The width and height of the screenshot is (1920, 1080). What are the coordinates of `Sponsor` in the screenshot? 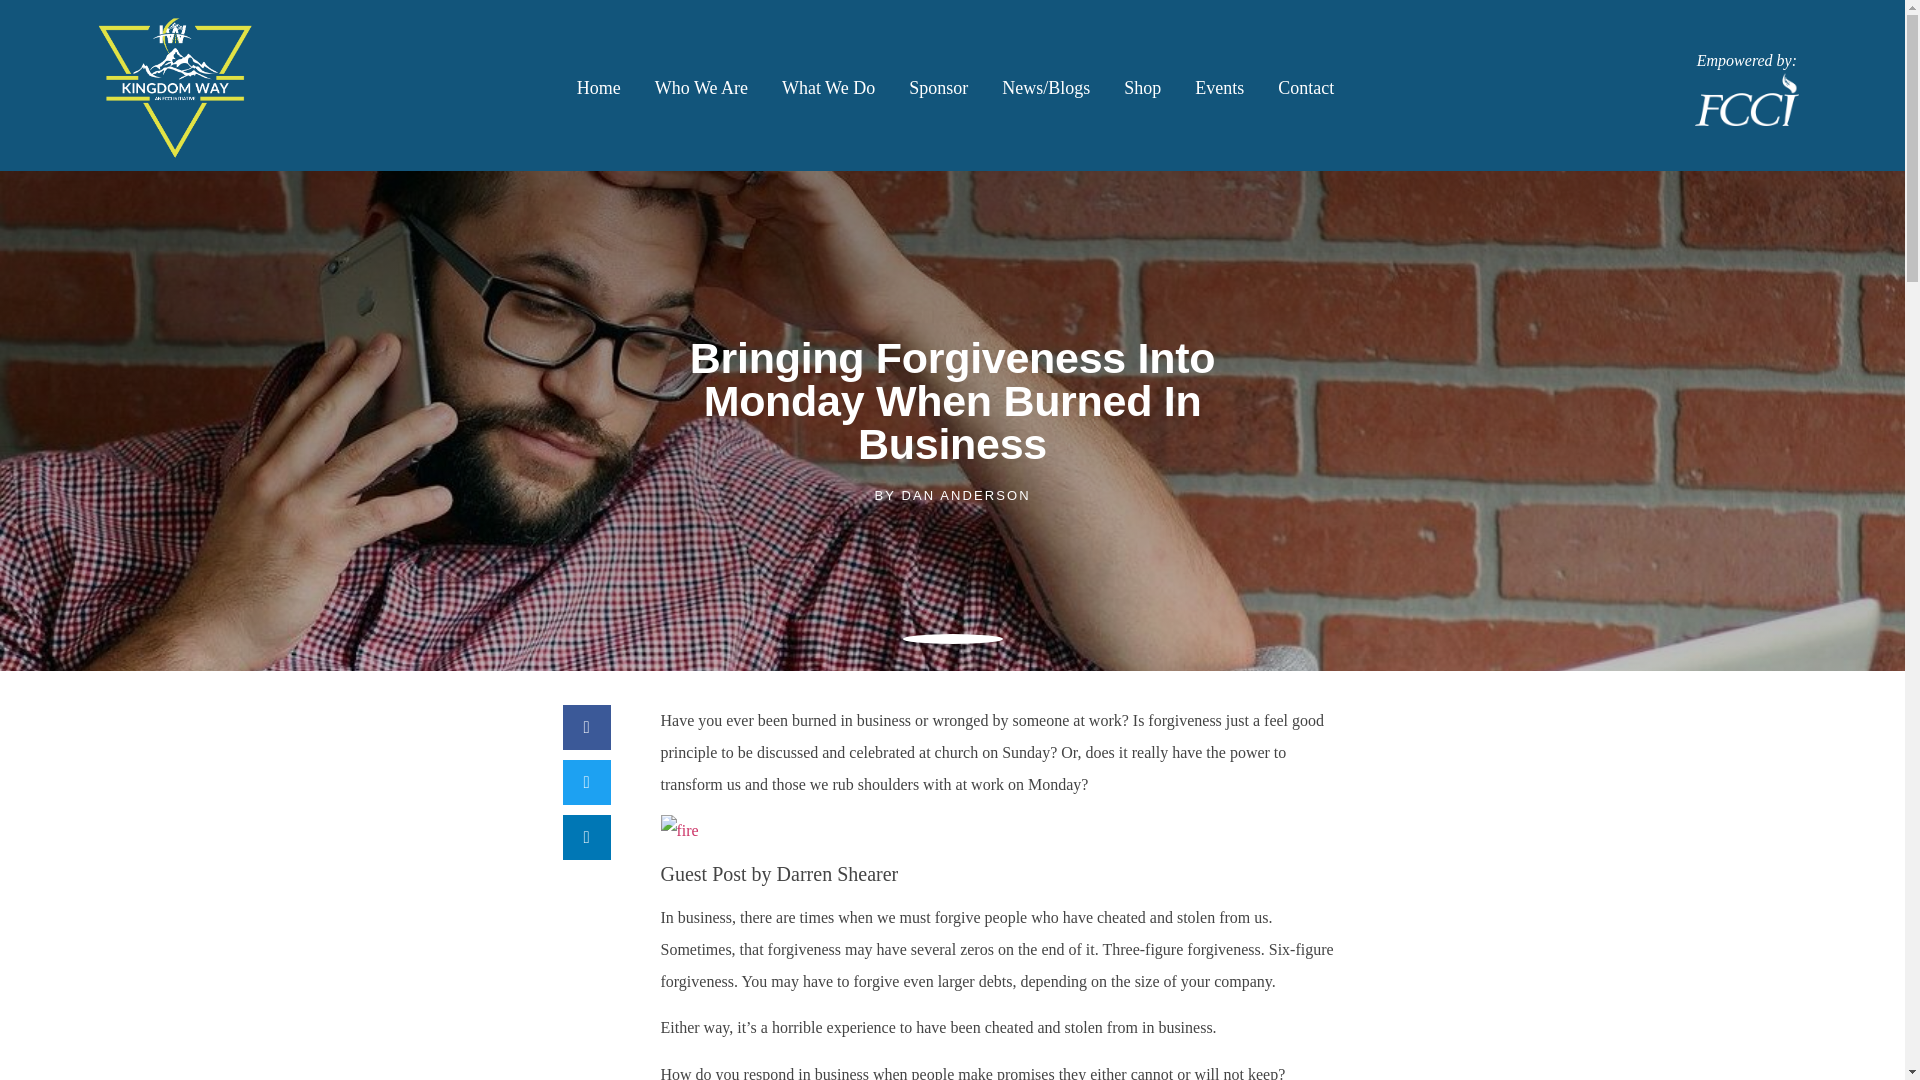 It's located at (938, 88).